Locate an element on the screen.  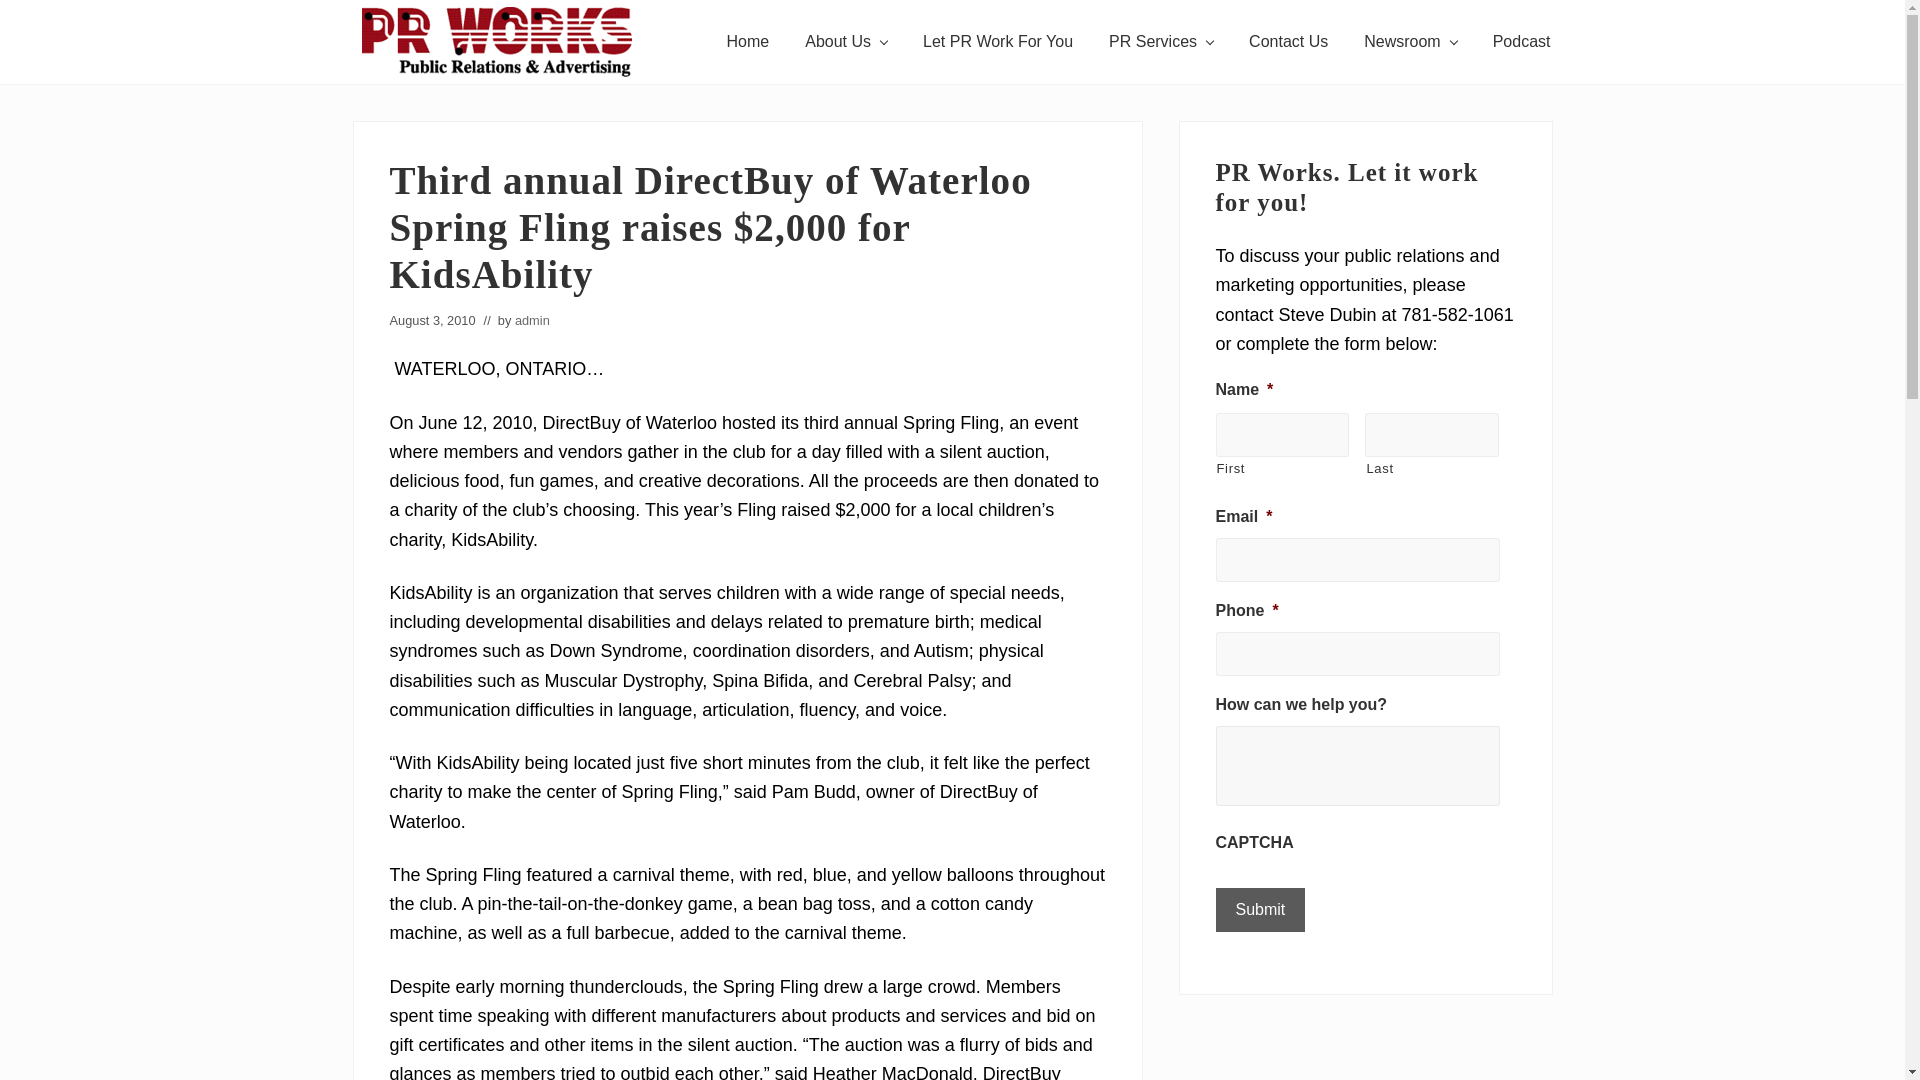
Submit is located at coordinates (1260, 910).